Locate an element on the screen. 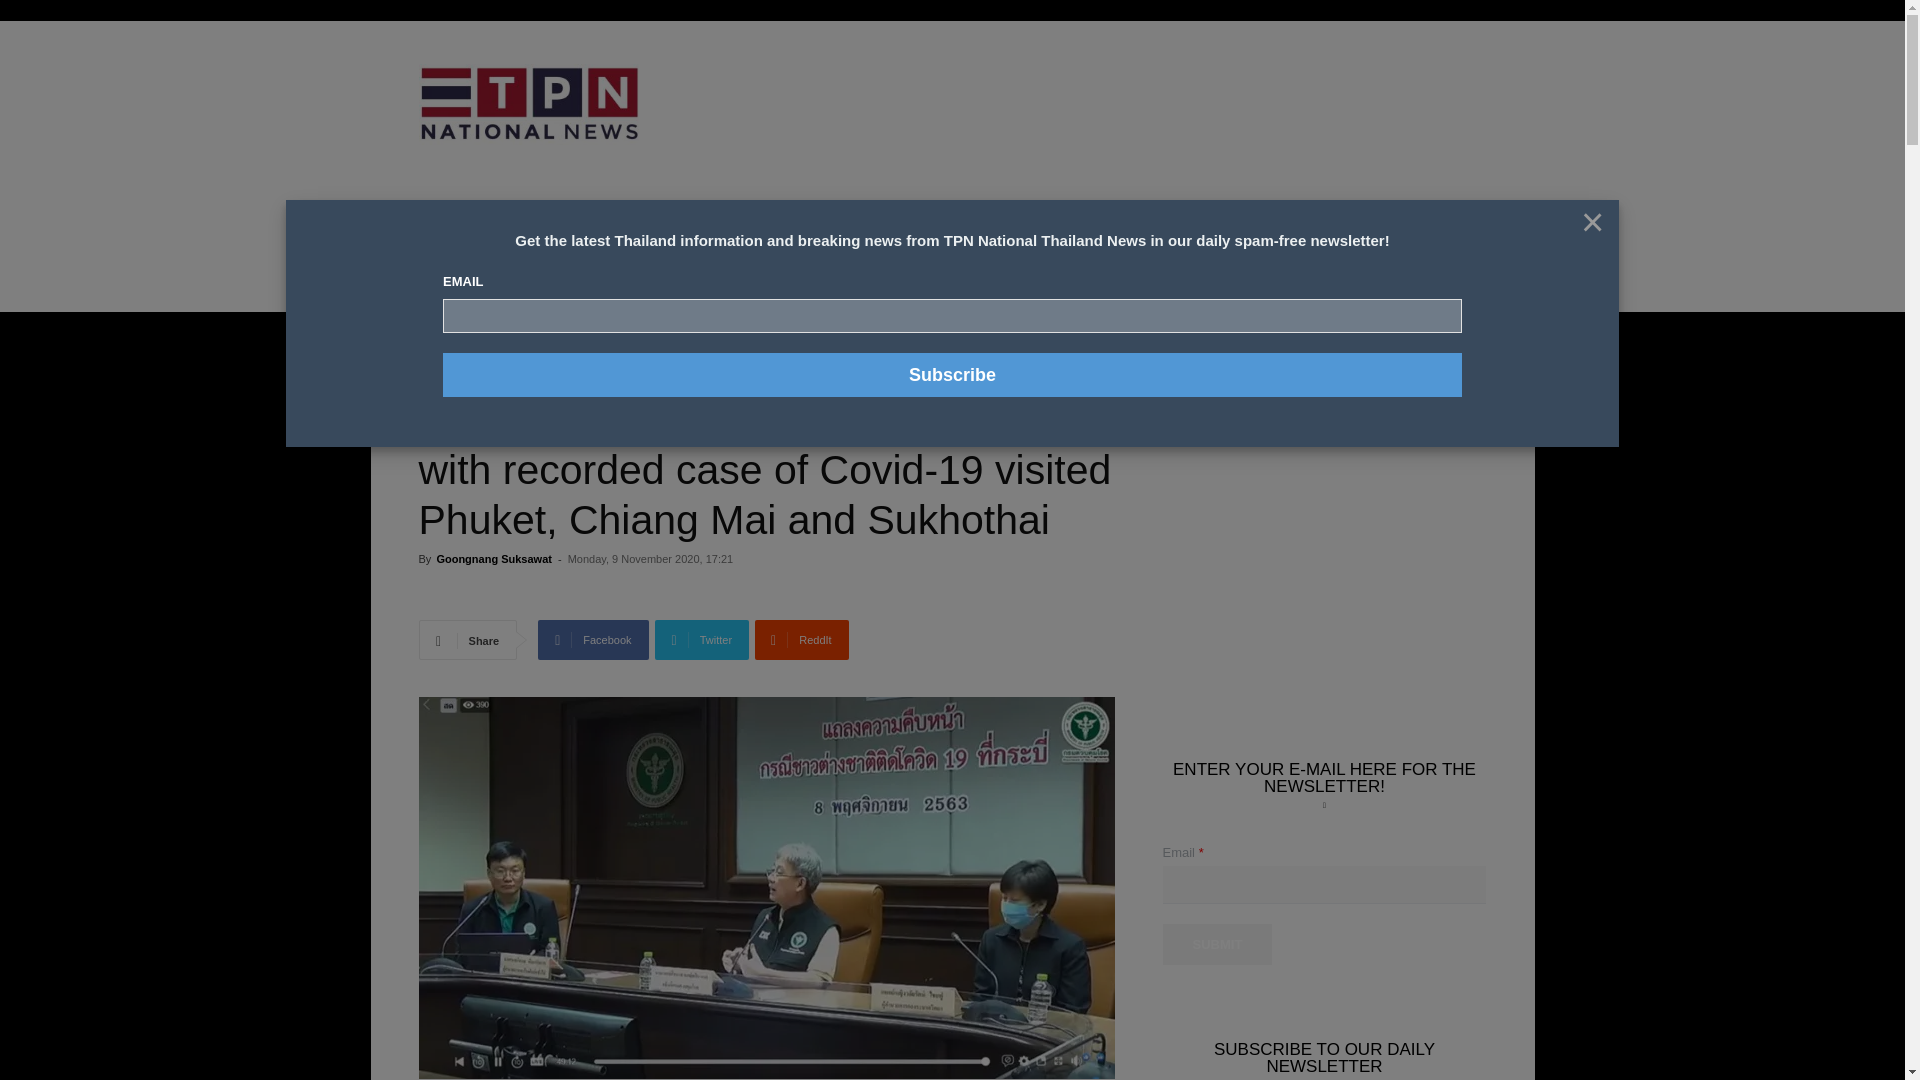  ADVERTISE WITH US is located at coordinates (992, 240).